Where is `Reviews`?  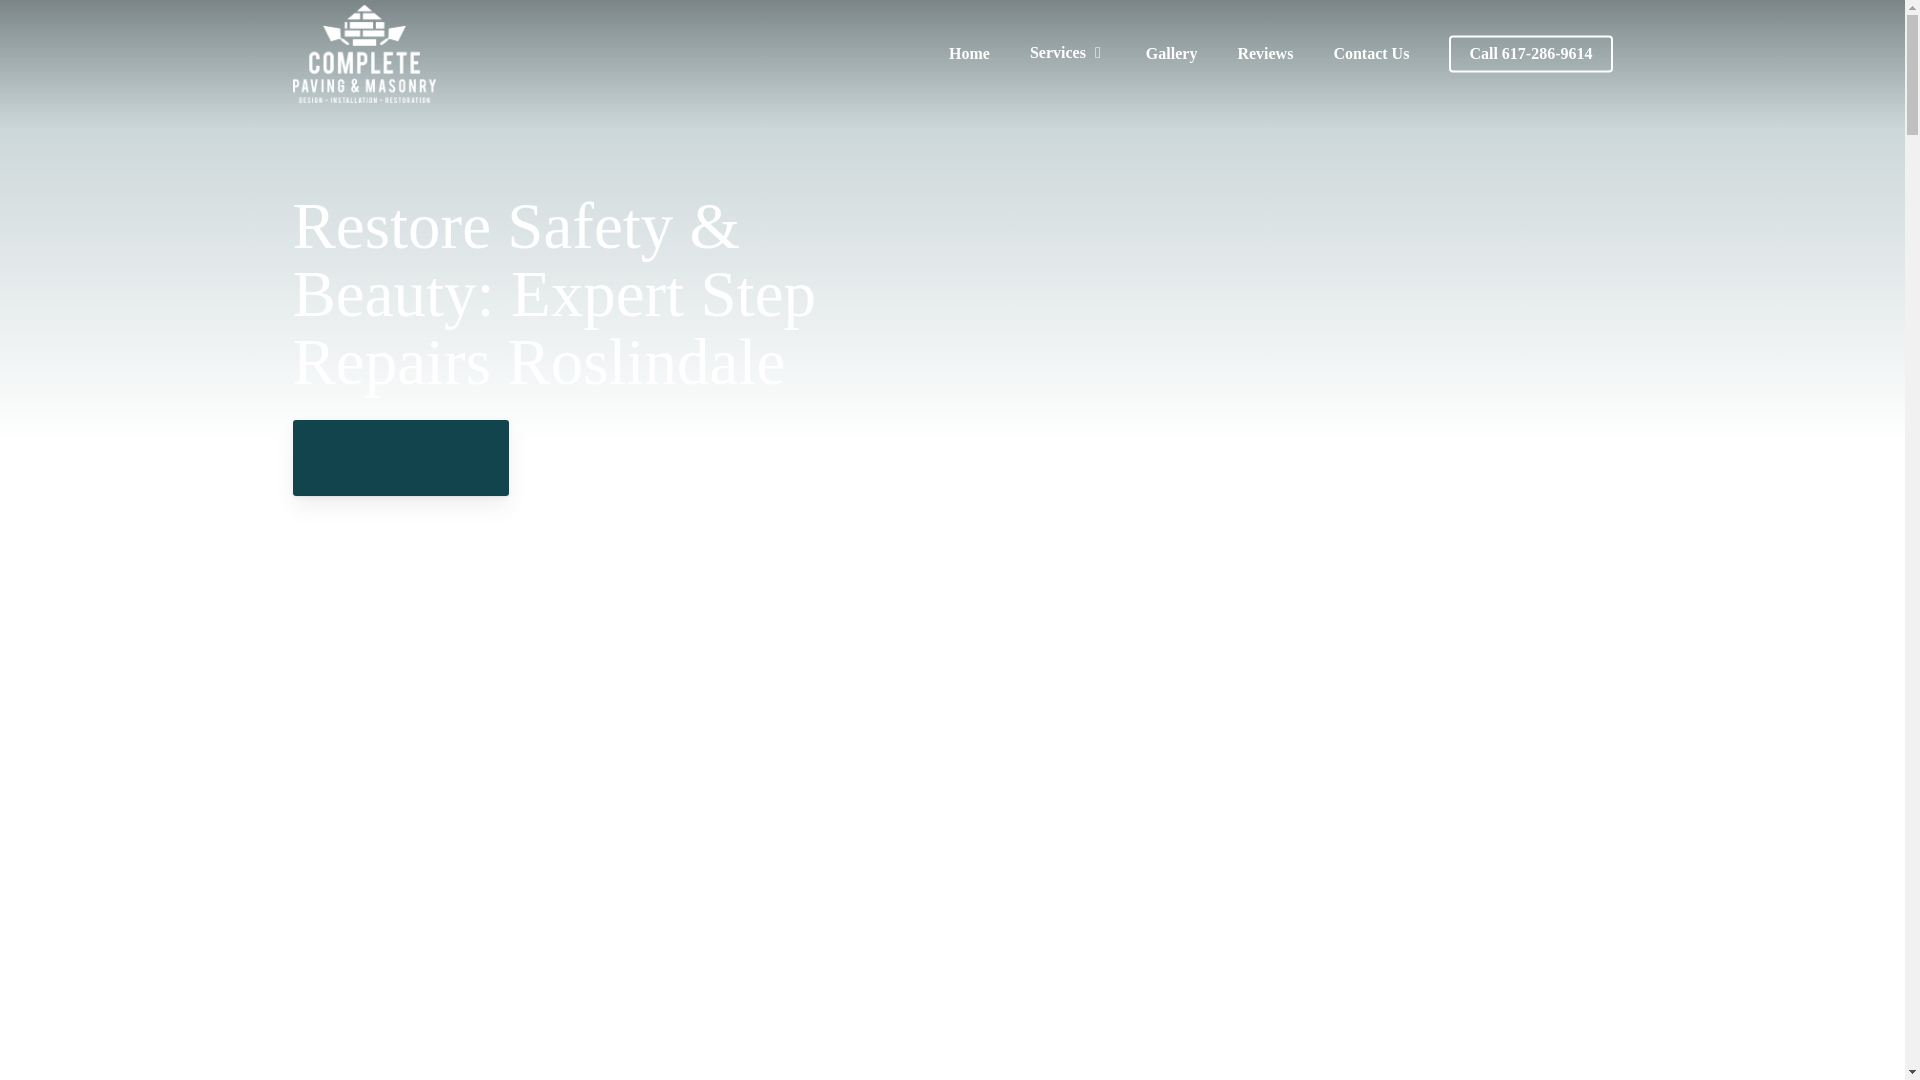
Reviews is located at coordinates (1265, 54).